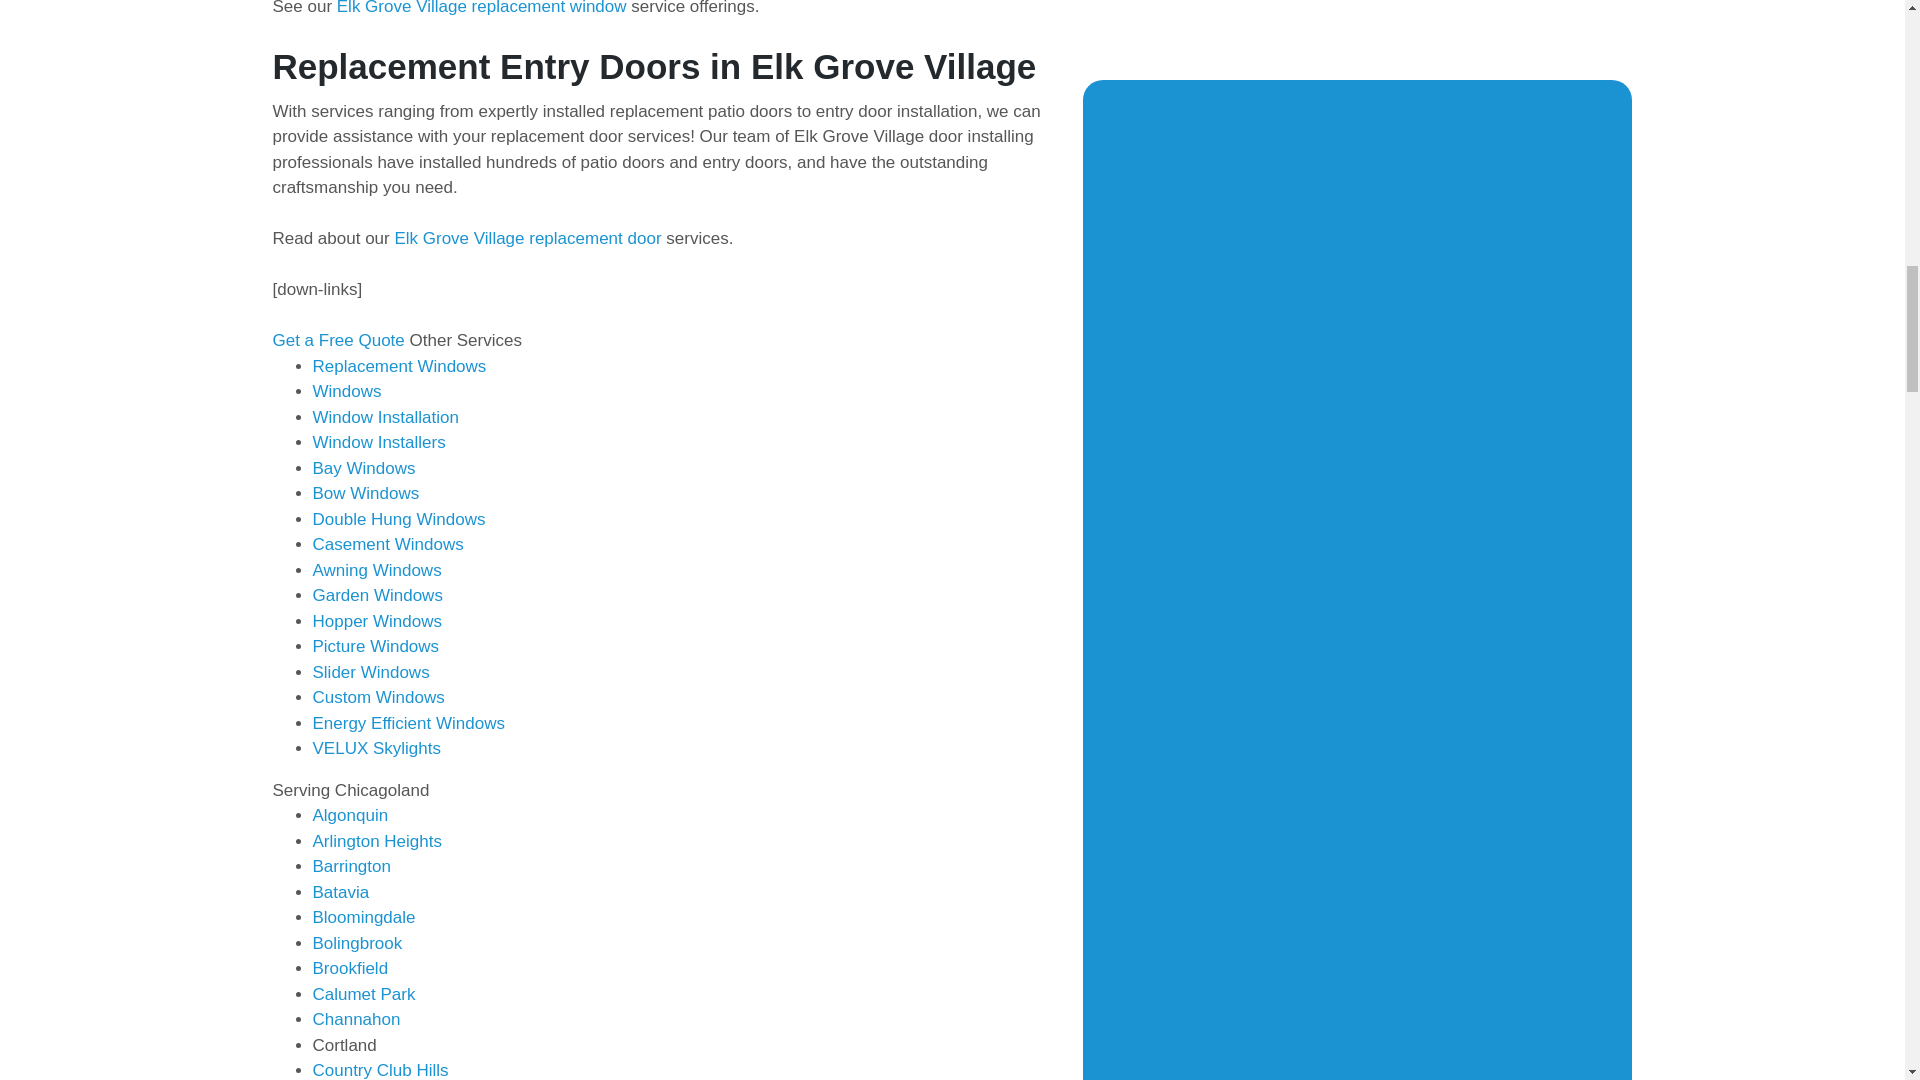  I want to click on Get a Free Quote, so click(340, 340).